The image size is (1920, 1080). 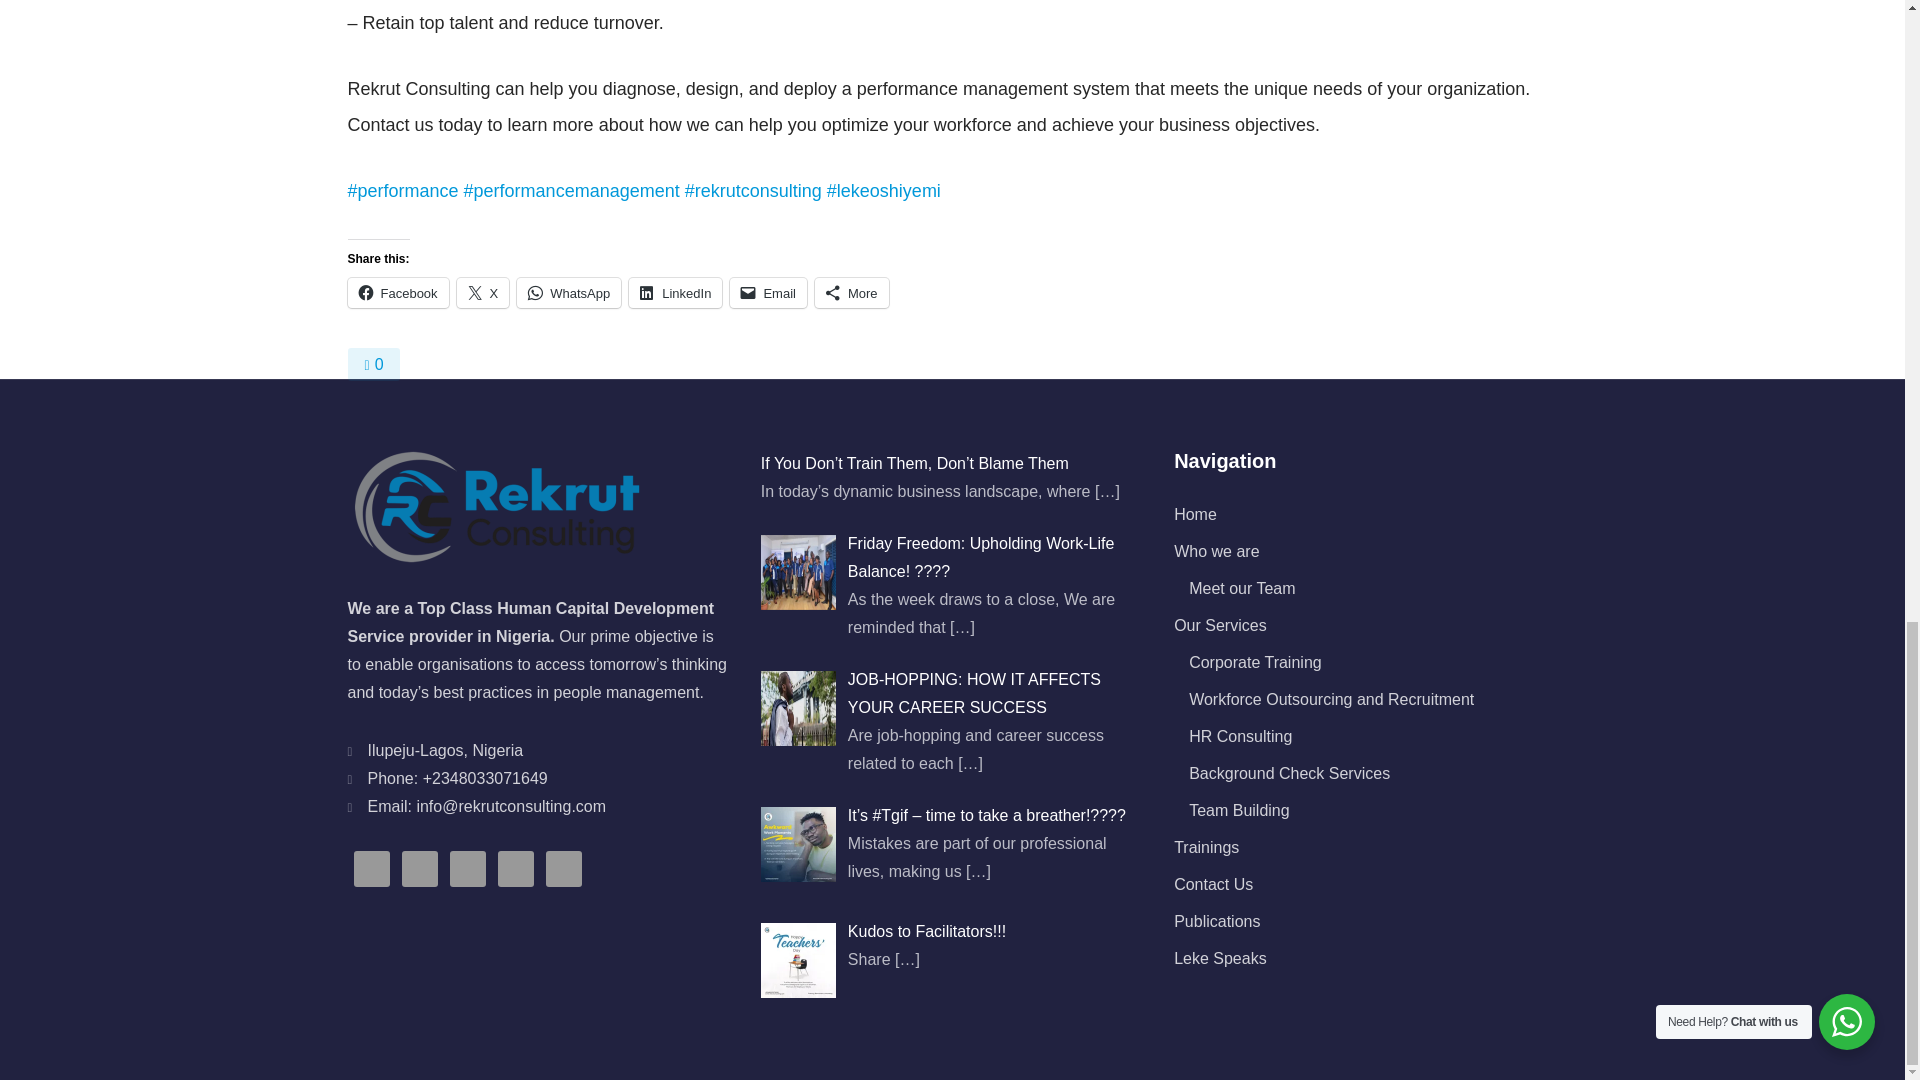 I want to click on Click to email a link to a friend, so click(x=768, y=292).